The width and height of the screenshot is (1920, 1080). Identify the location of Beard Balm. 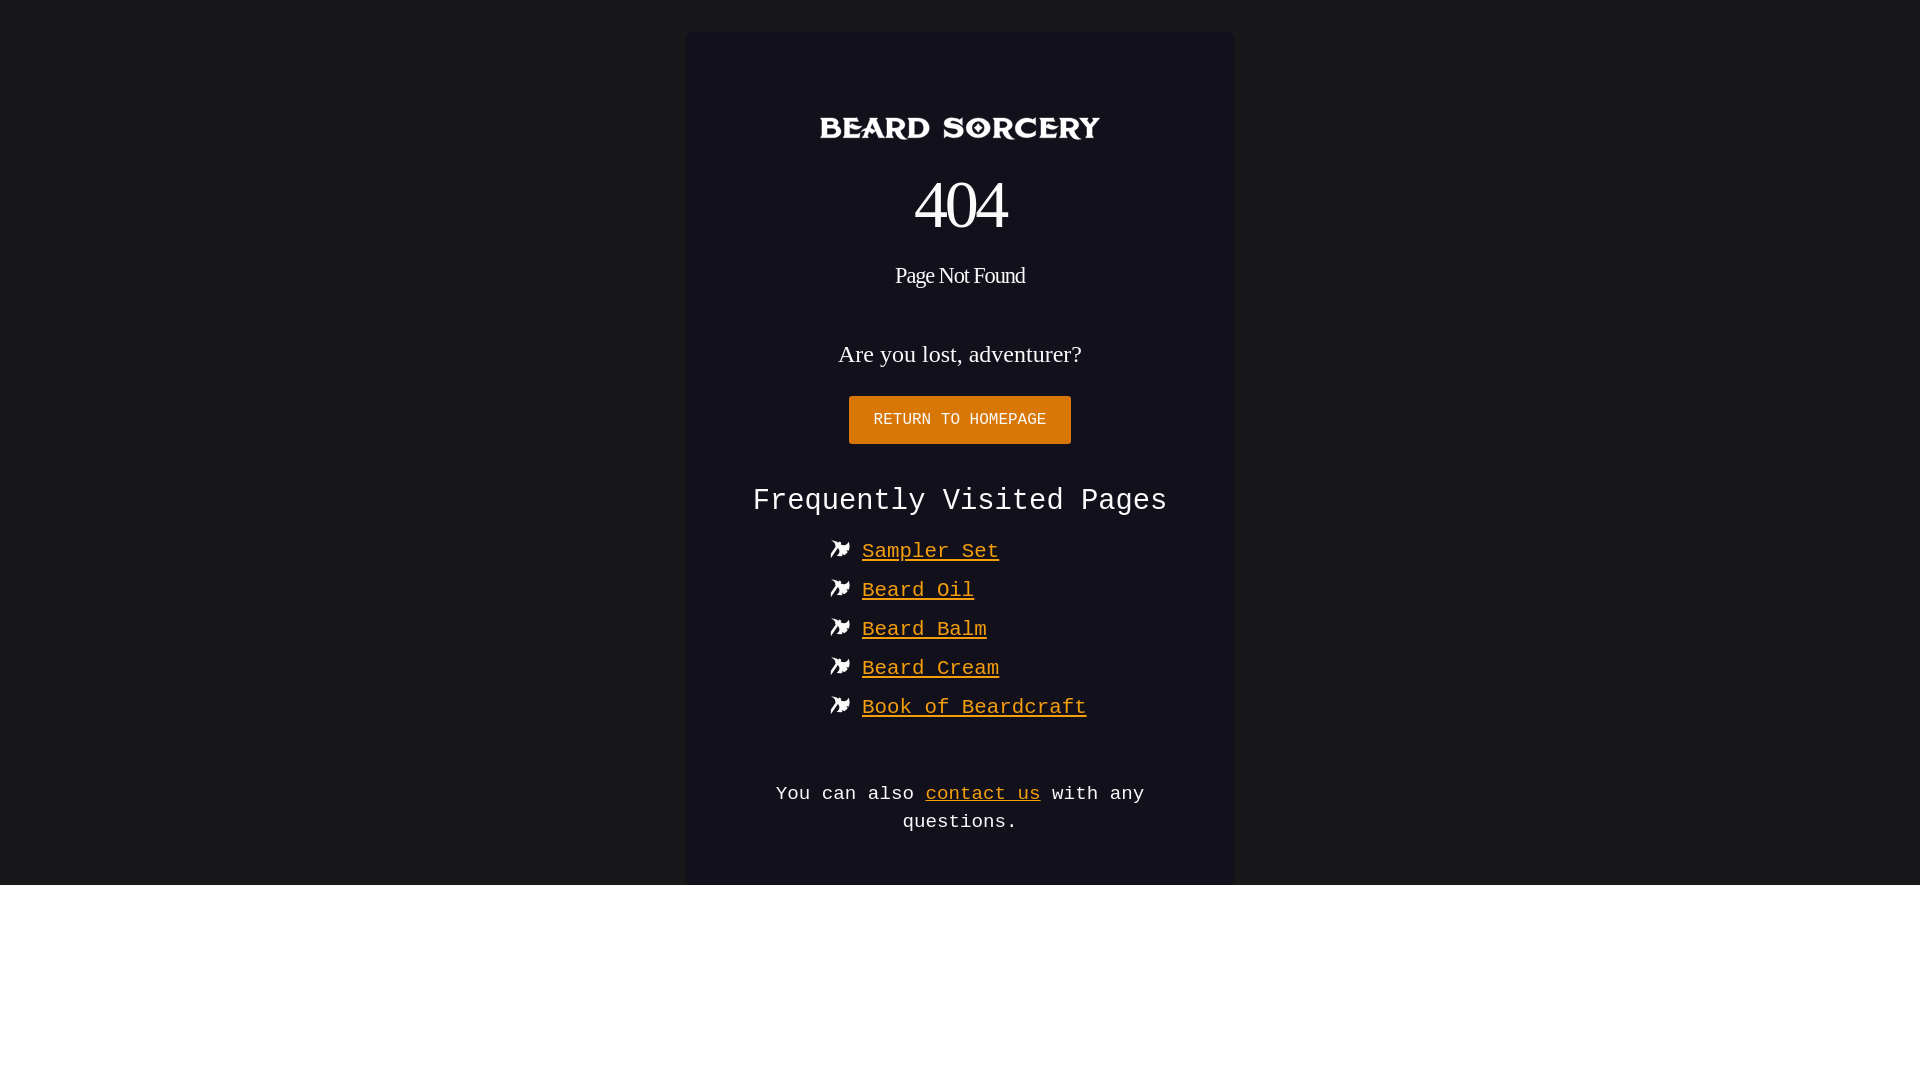
(924, 630).